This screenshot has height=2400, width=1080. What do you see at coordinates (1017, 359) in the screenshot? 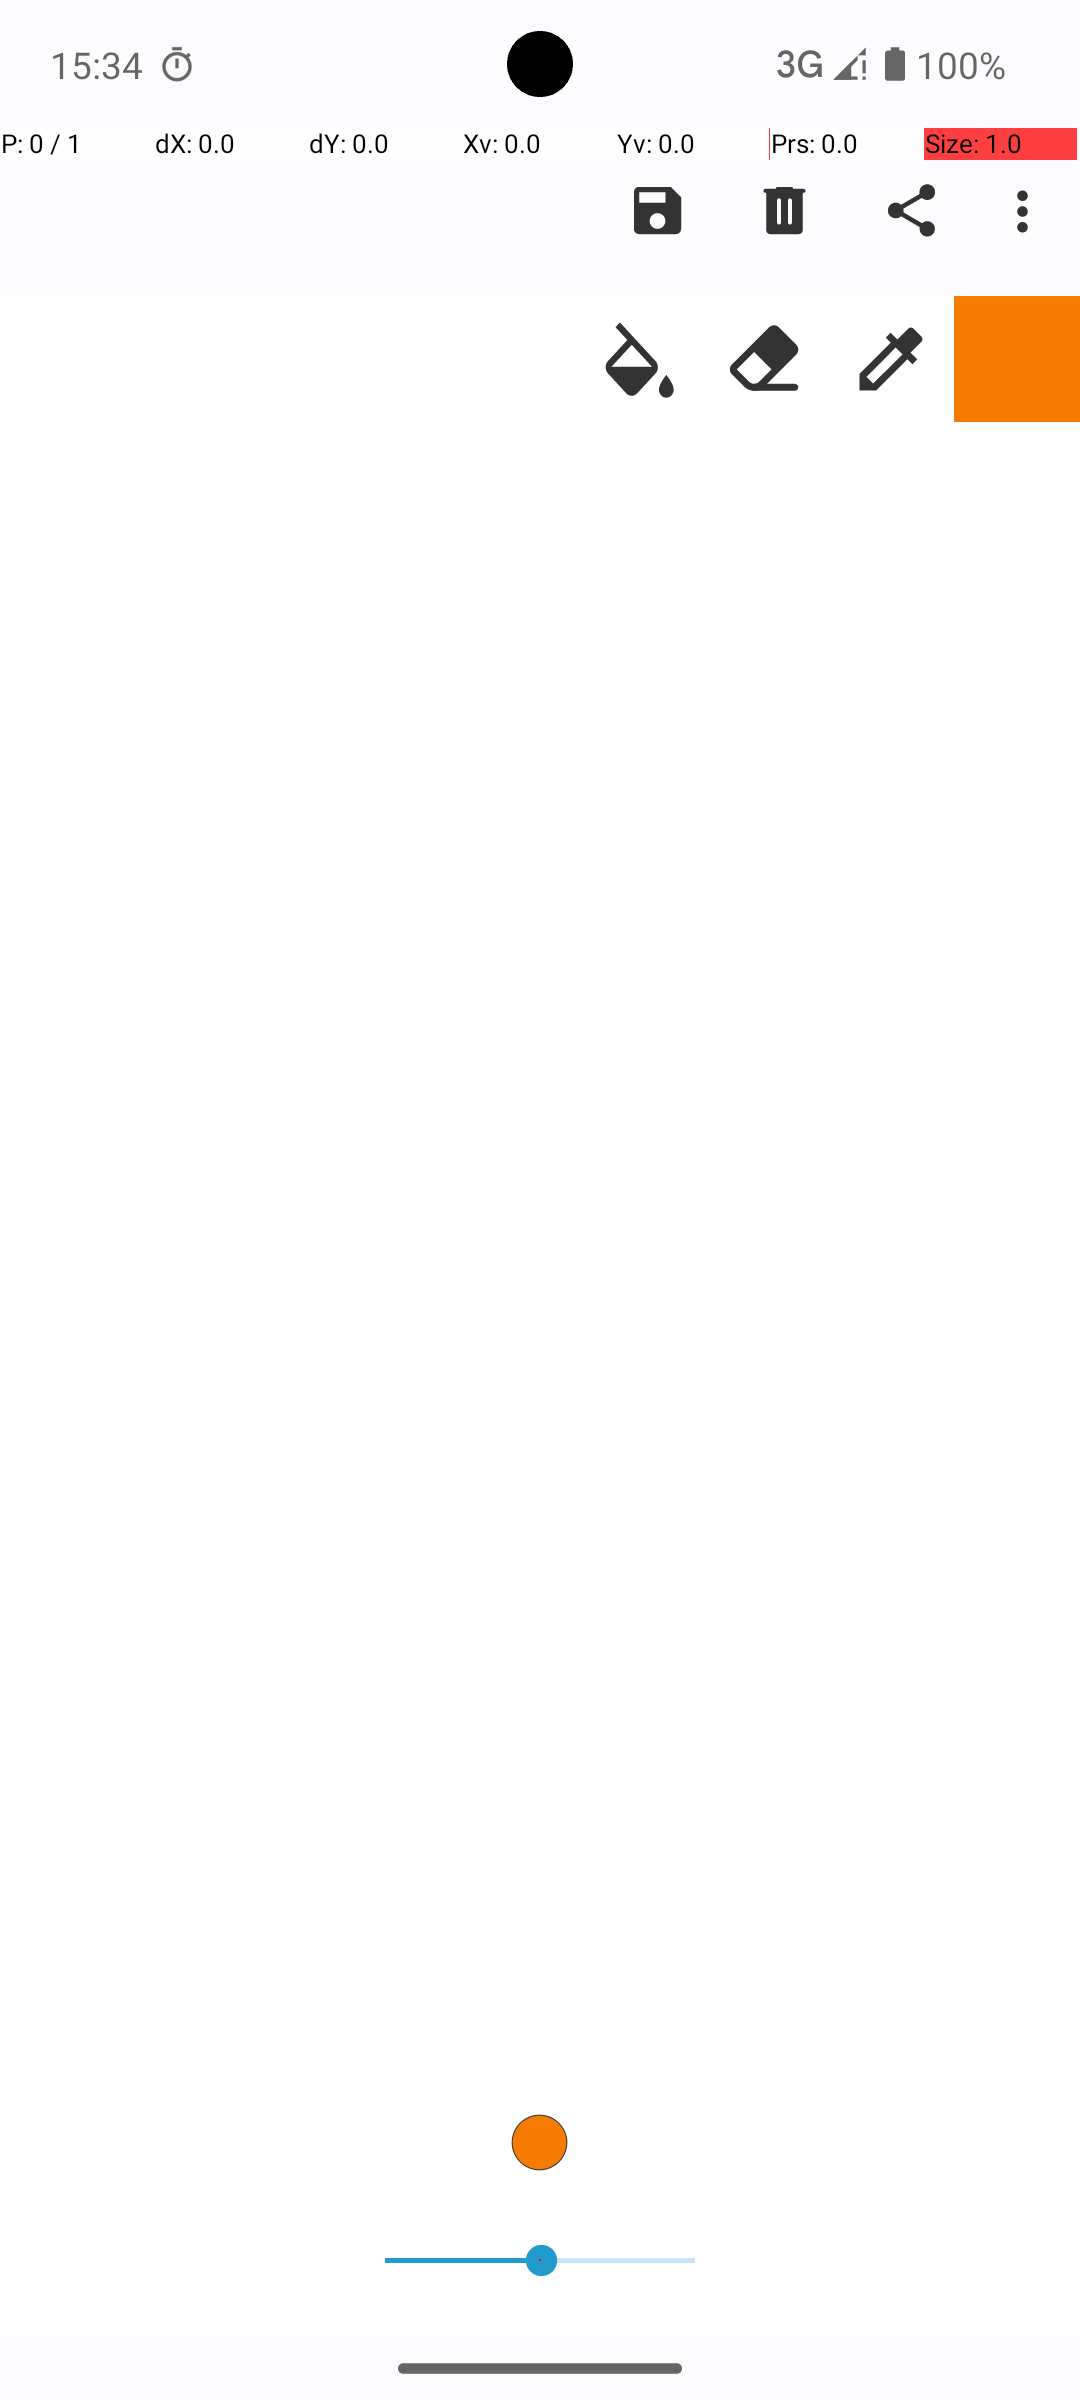
I see `Change color` at bounding box center [1017, 359].